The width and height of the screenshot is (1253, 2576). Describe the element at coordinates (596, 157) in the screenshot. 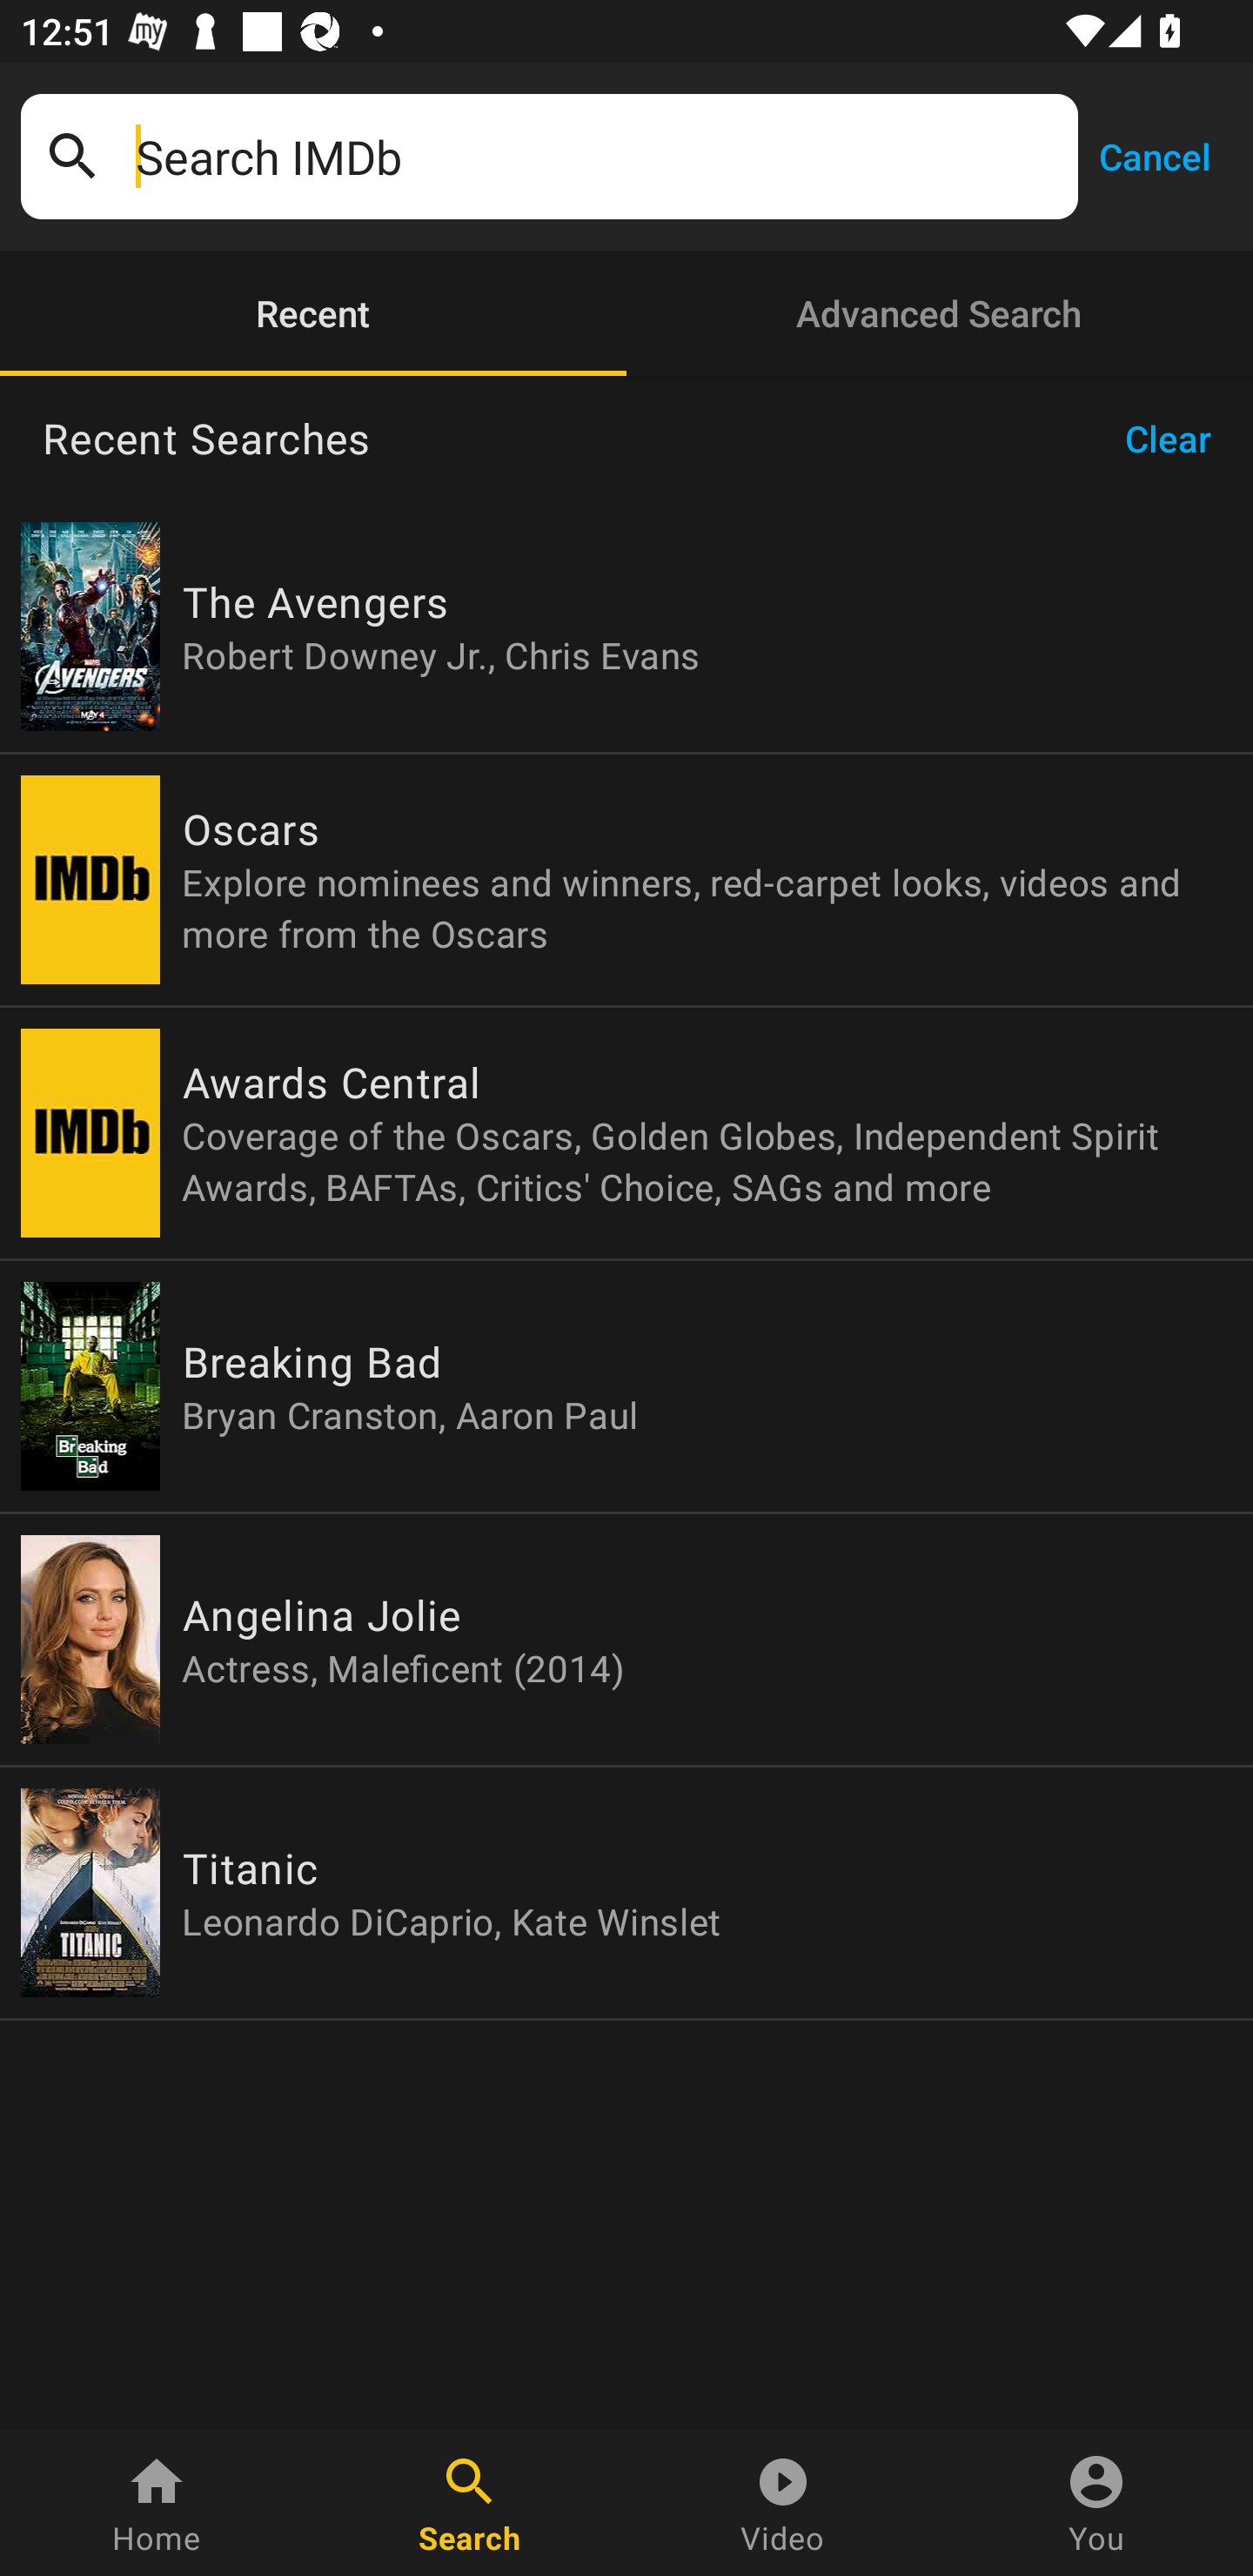

I see `Search IMDb` at that location.